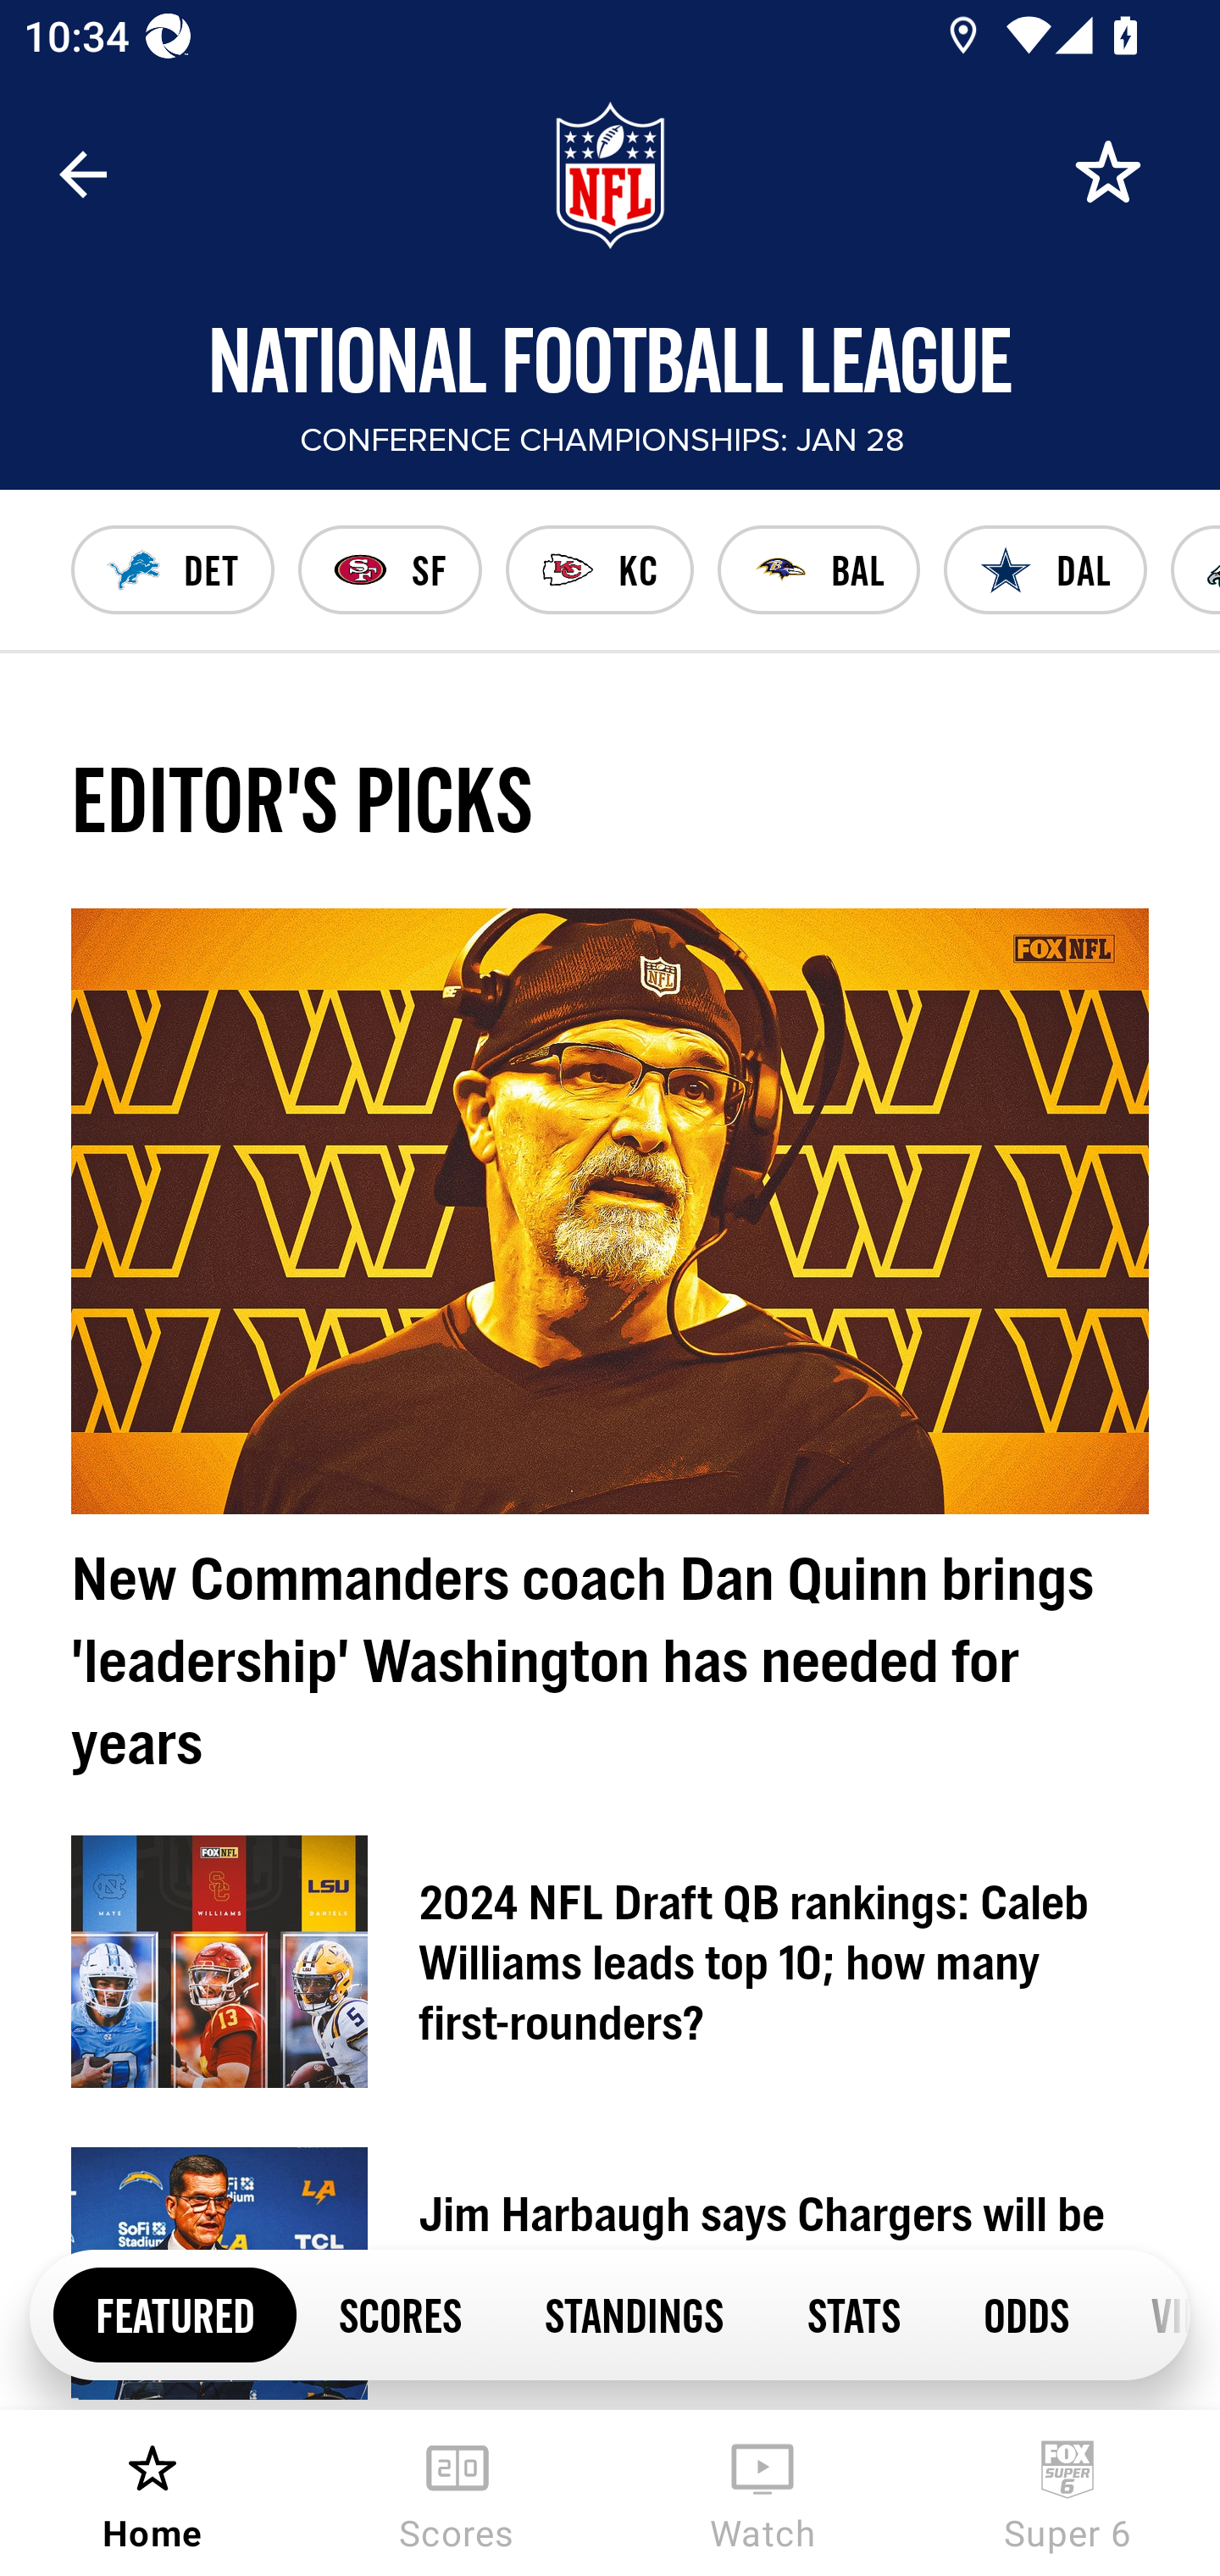  What do you see at coordinates (1067, 2493) in the screenshot?
I see `Super 6` at bounding box center [1067, 2493].